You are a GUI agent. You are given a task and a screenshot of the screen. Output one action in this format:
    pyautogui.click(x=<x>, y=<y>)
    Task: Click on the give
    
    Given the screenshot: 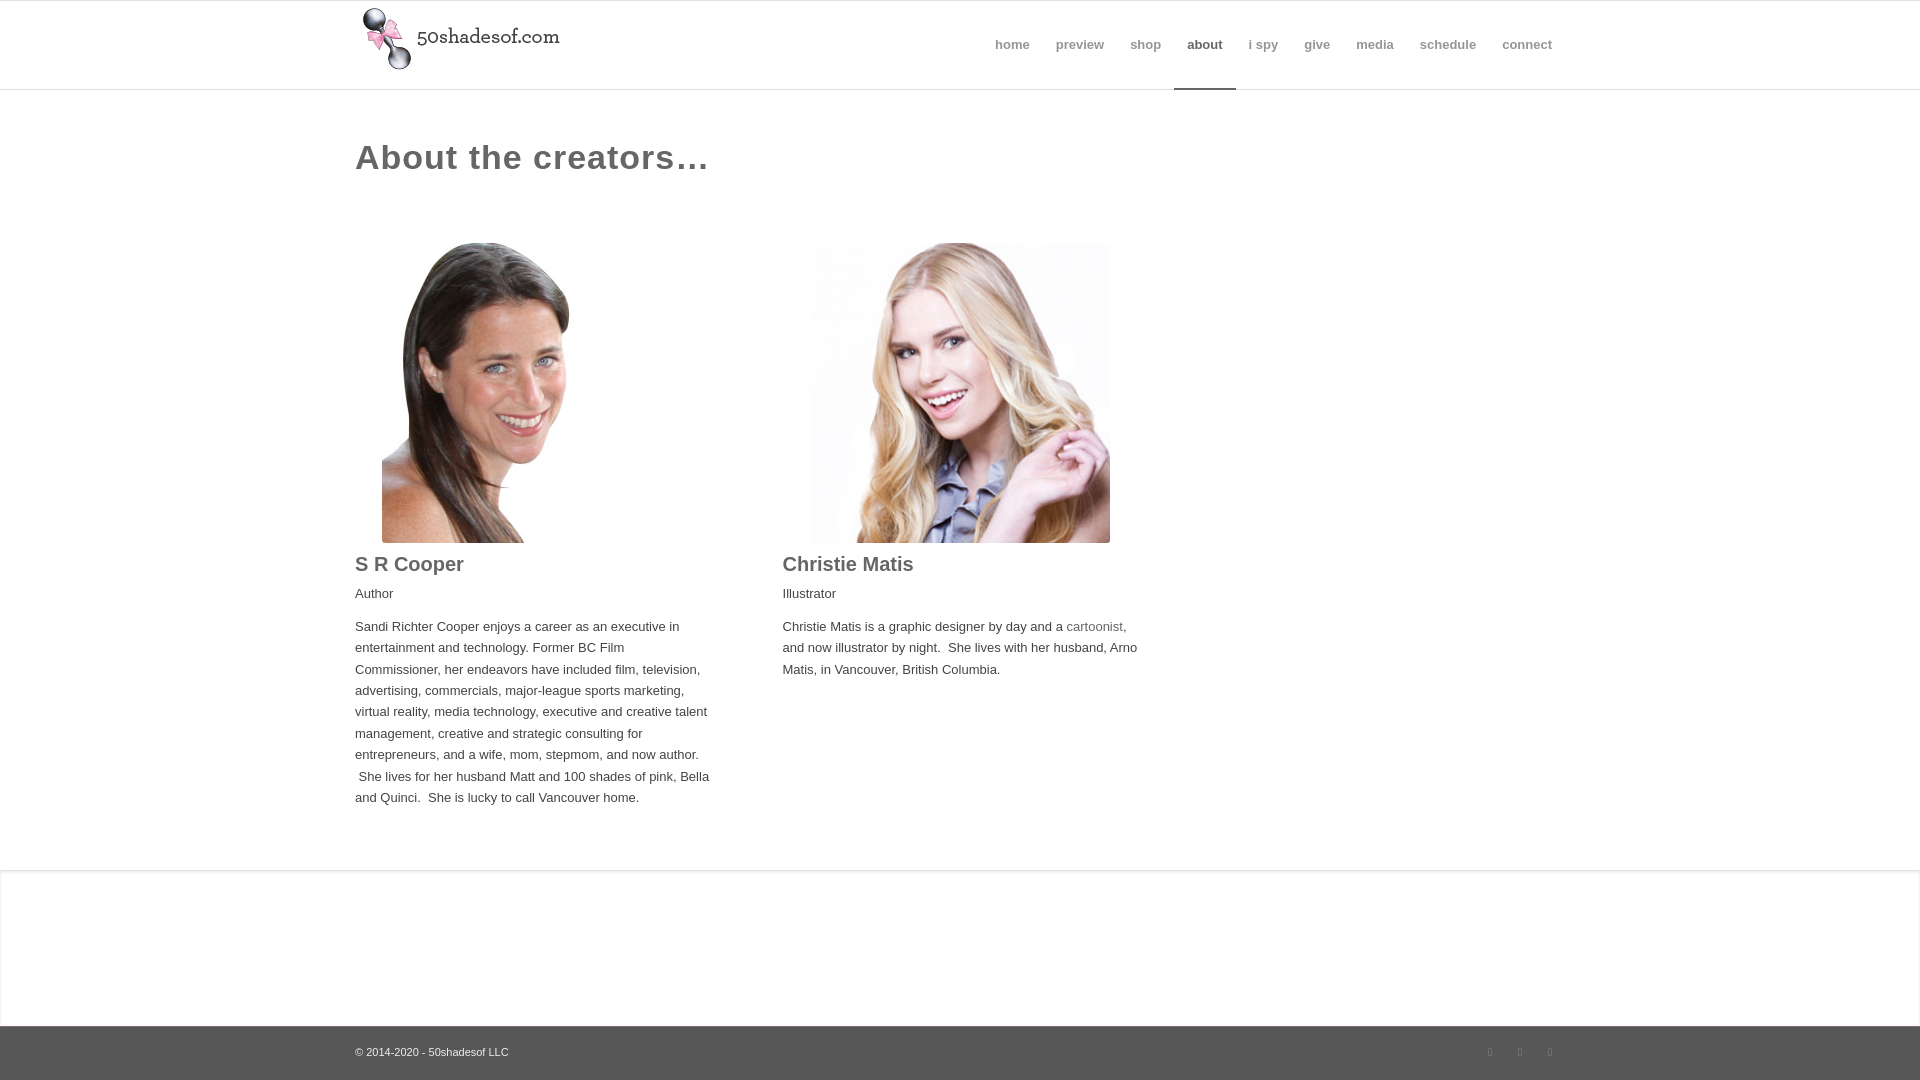 What is the action you would take?
    pyautogui.click(x=1316, y=44)
    